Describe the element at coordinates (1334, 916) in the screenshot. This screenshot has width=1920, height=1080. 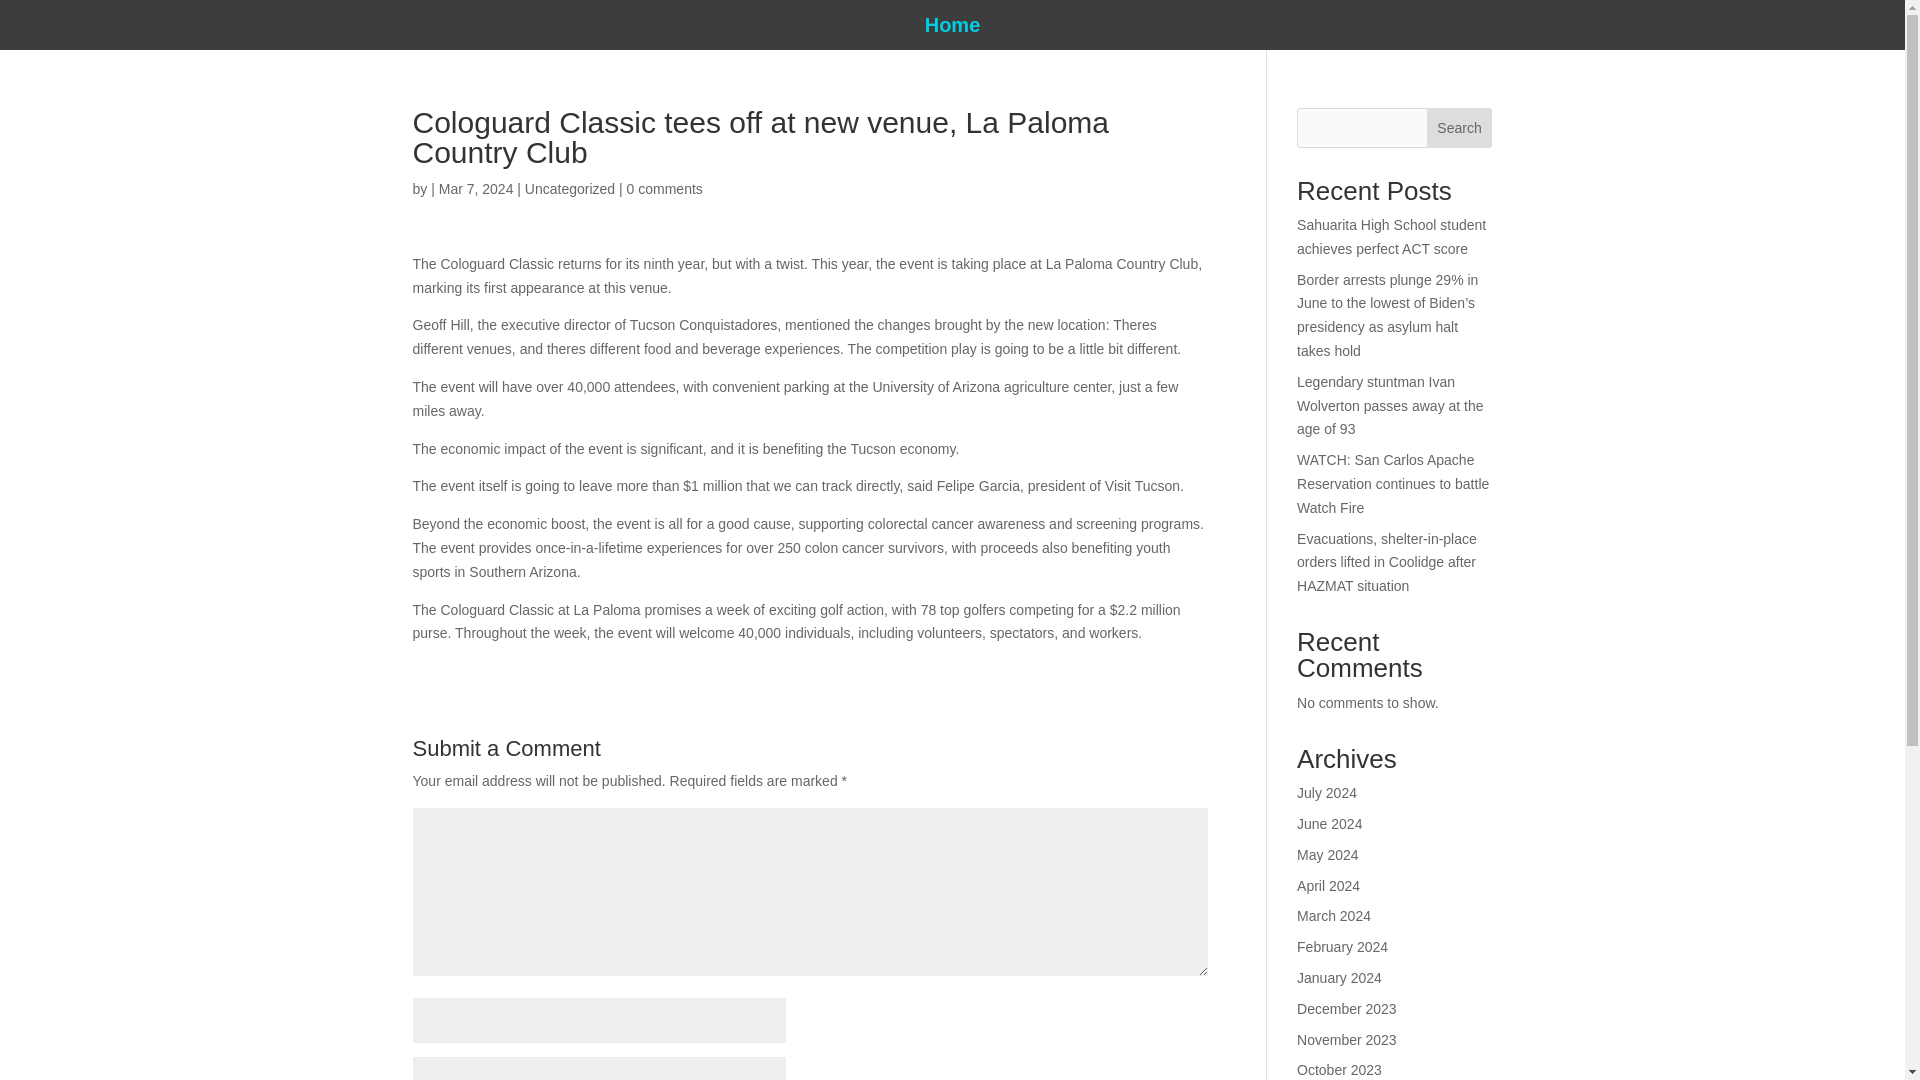
I see `March 2024` at that location.